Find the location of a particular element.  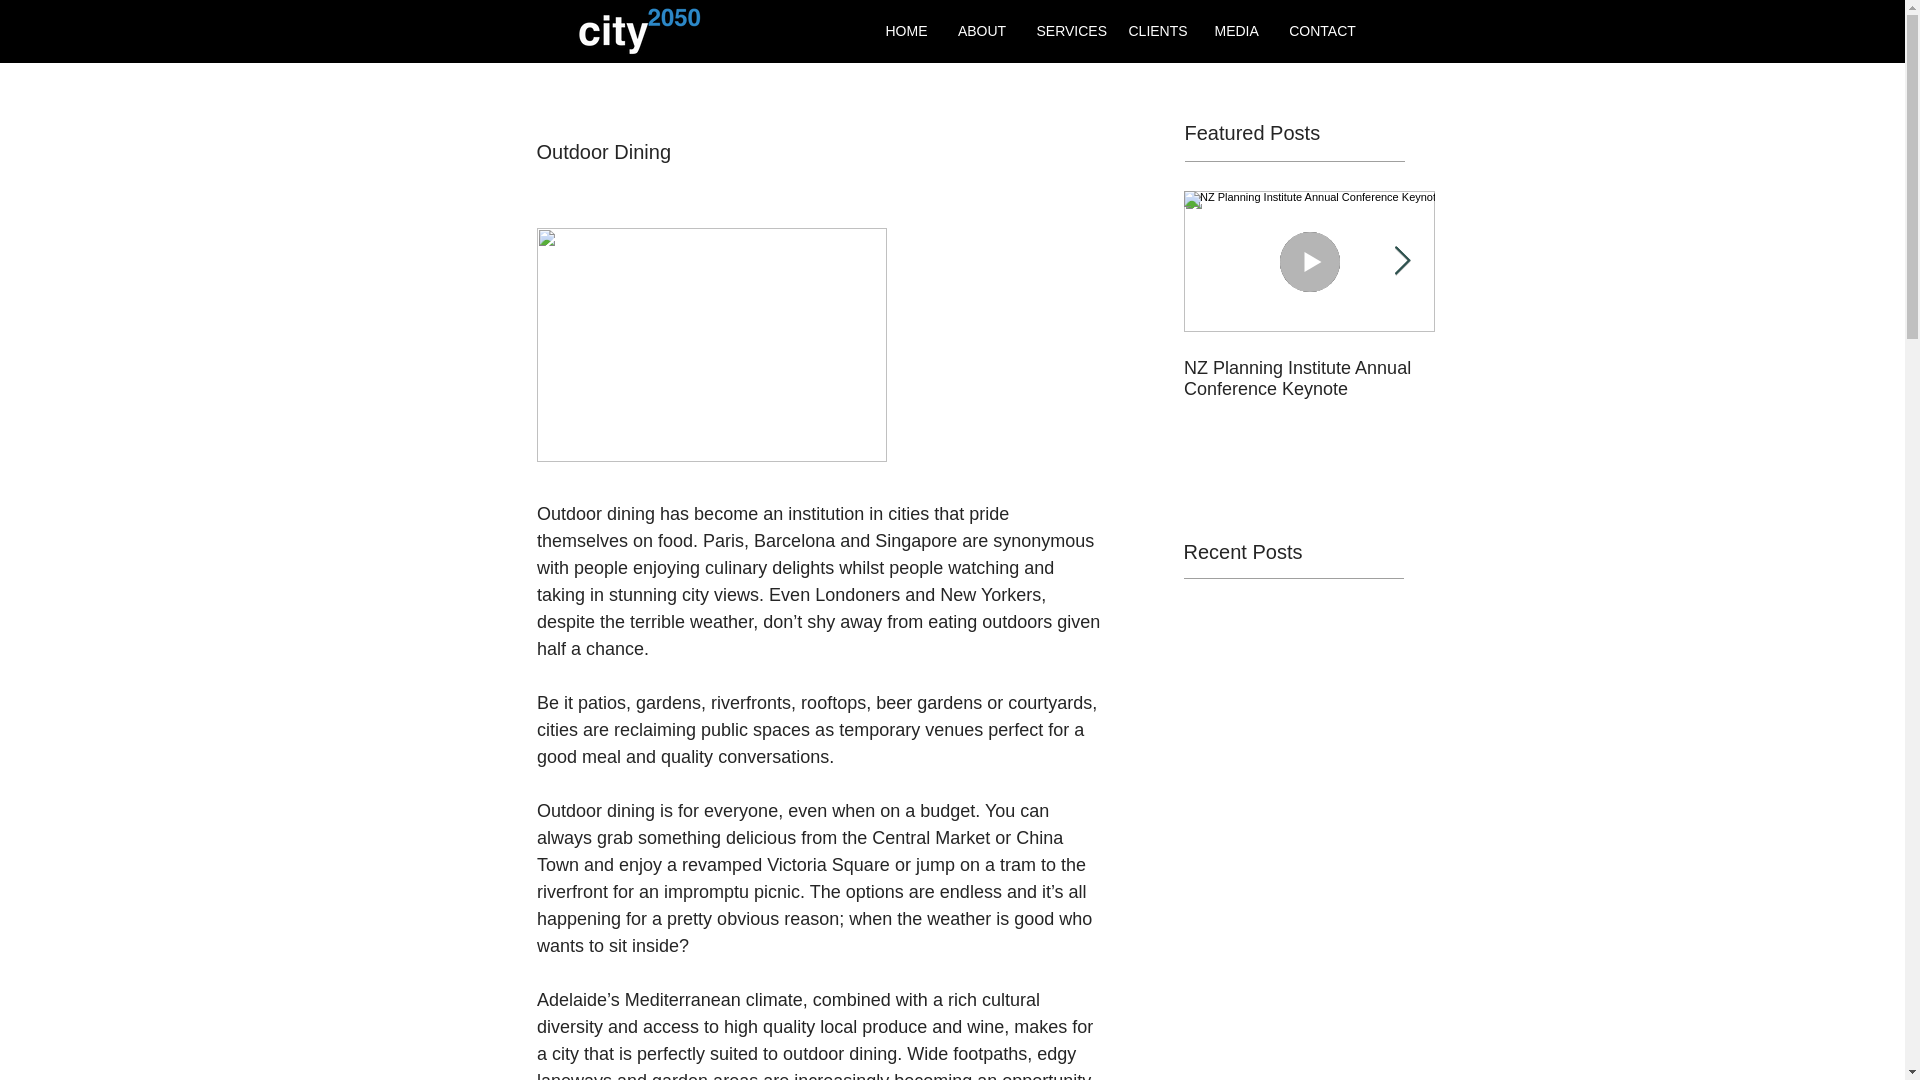

CONTACT is located at coordinates (1323, 30).